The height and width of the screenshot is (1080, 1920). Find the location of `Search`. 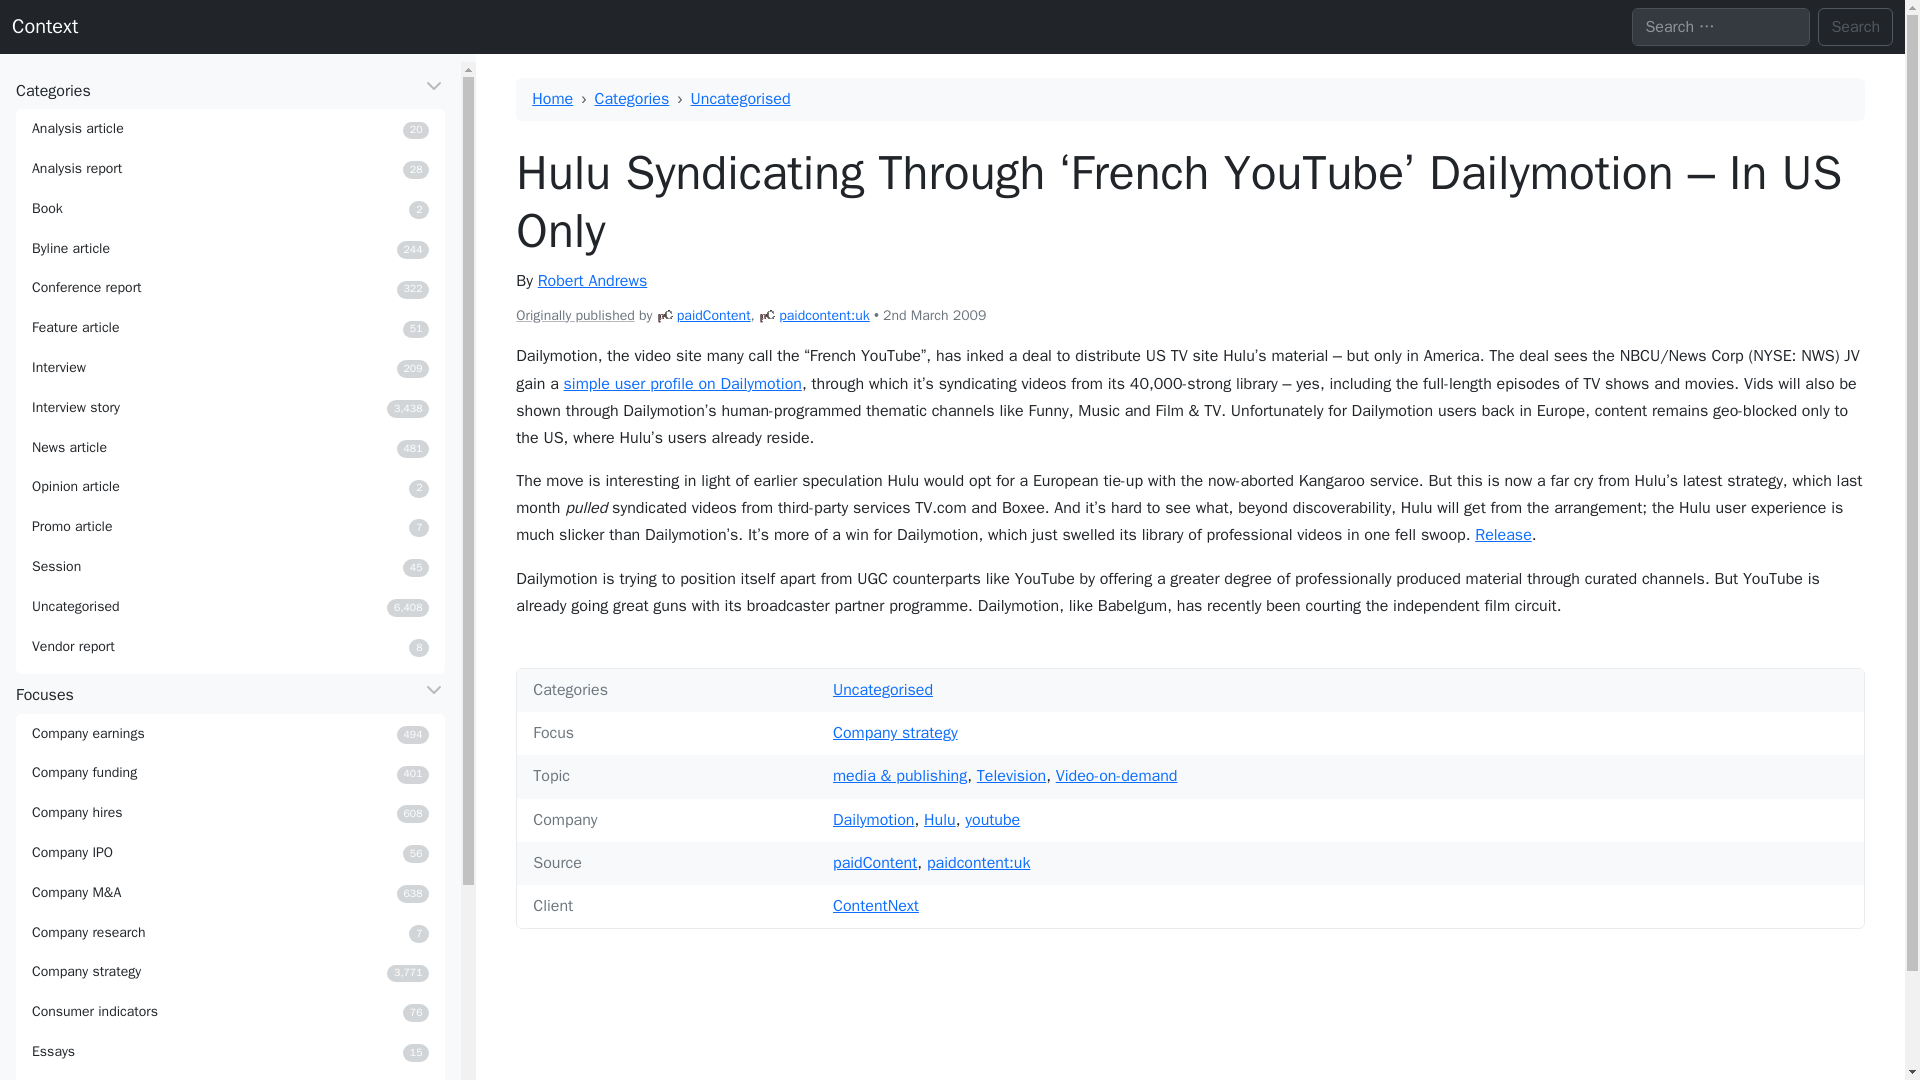

Search is located at coordinates (230, 248).